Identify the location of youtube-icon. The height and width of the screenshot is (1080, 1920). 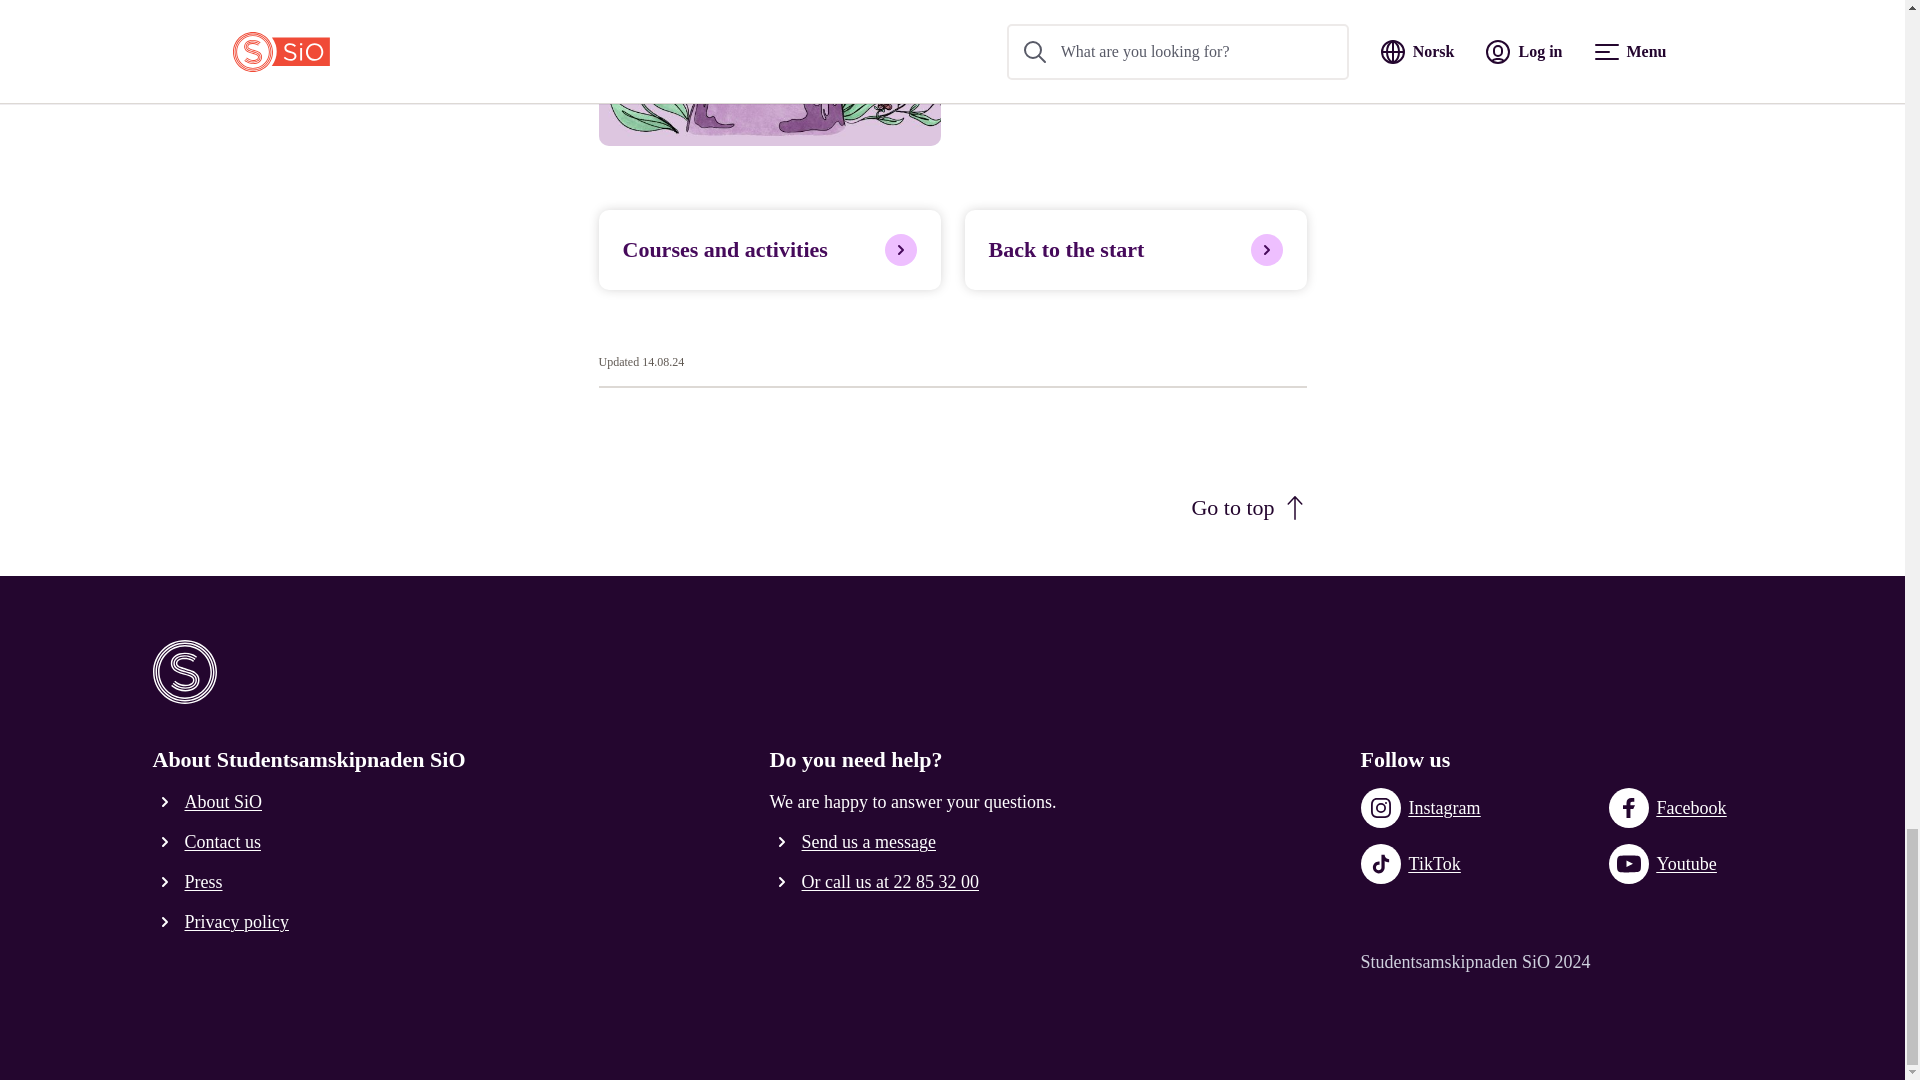
(1628, 864).